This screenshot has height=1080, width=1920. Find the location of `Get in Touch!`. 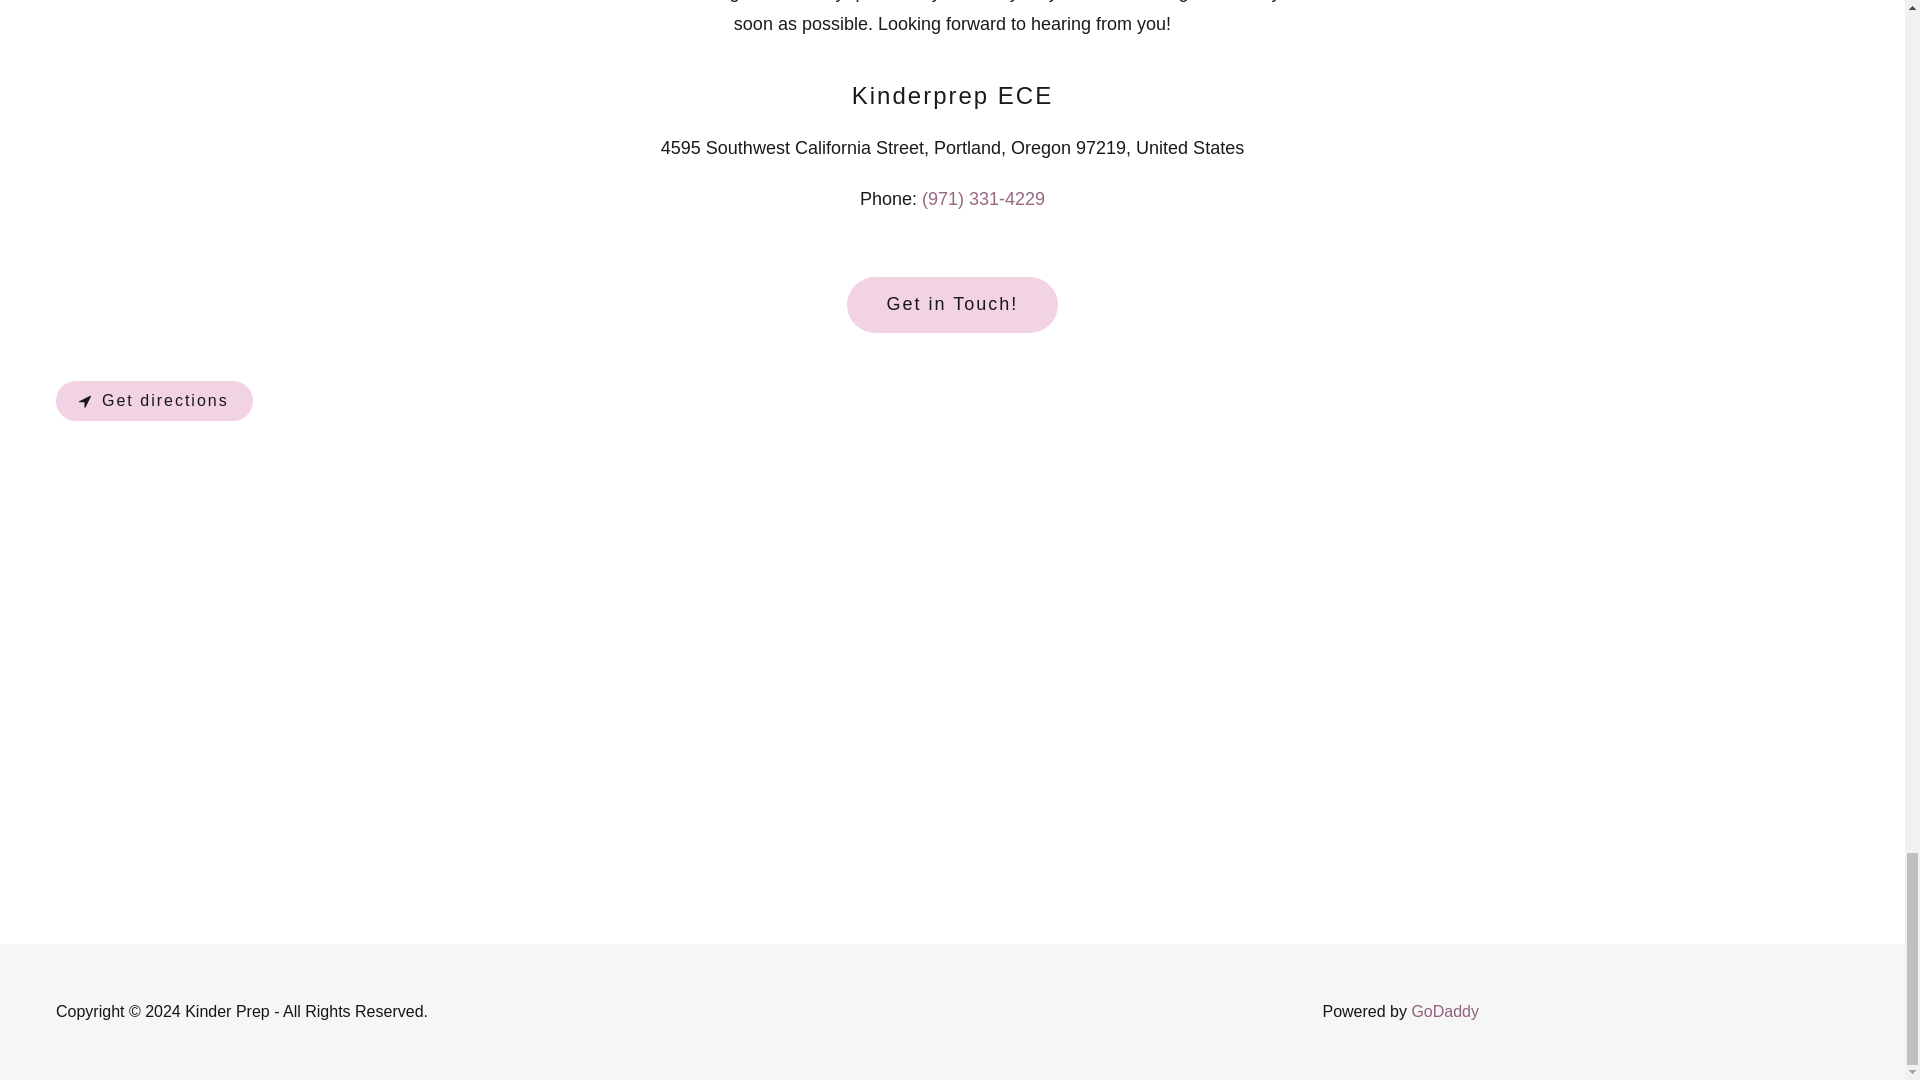

Get in Touch! is located at coordinates (952, 304).